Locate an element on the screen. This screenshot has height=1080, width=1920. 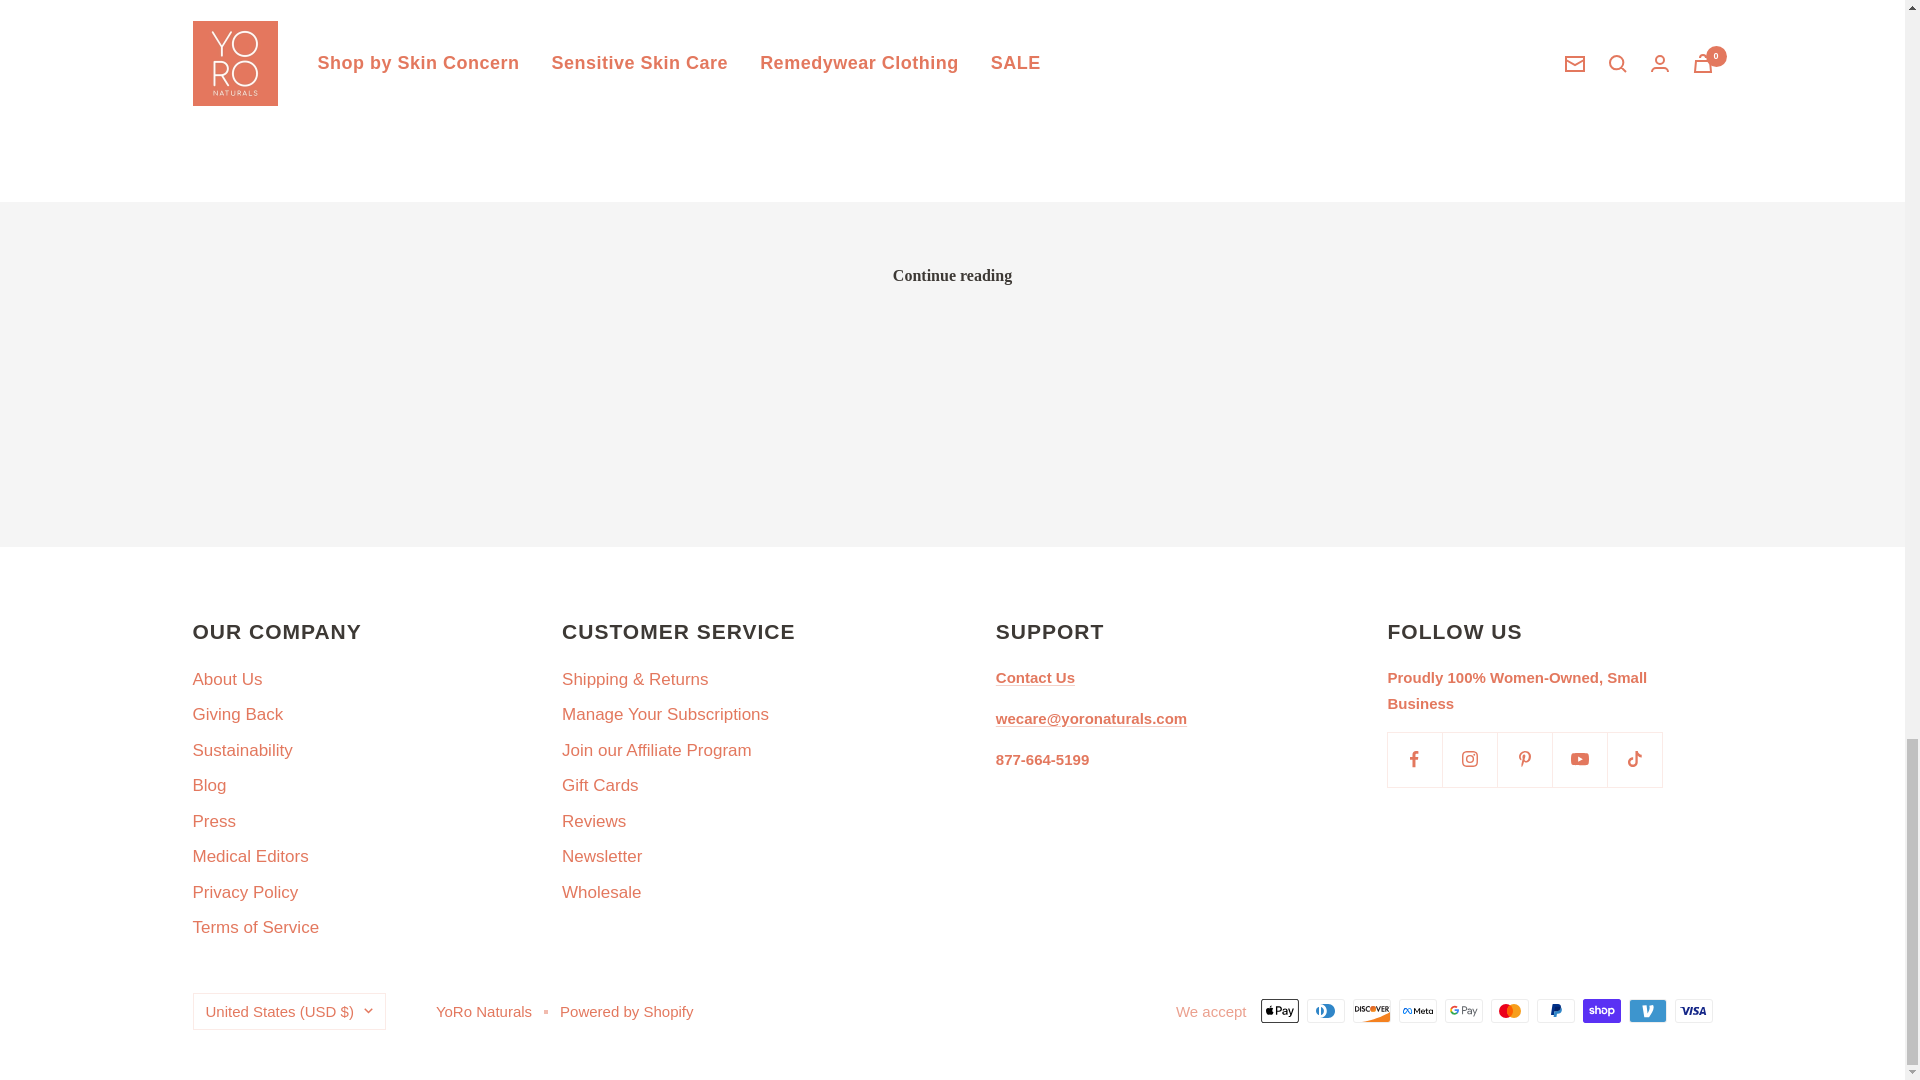
About Us is located at coordinates (226, 680).